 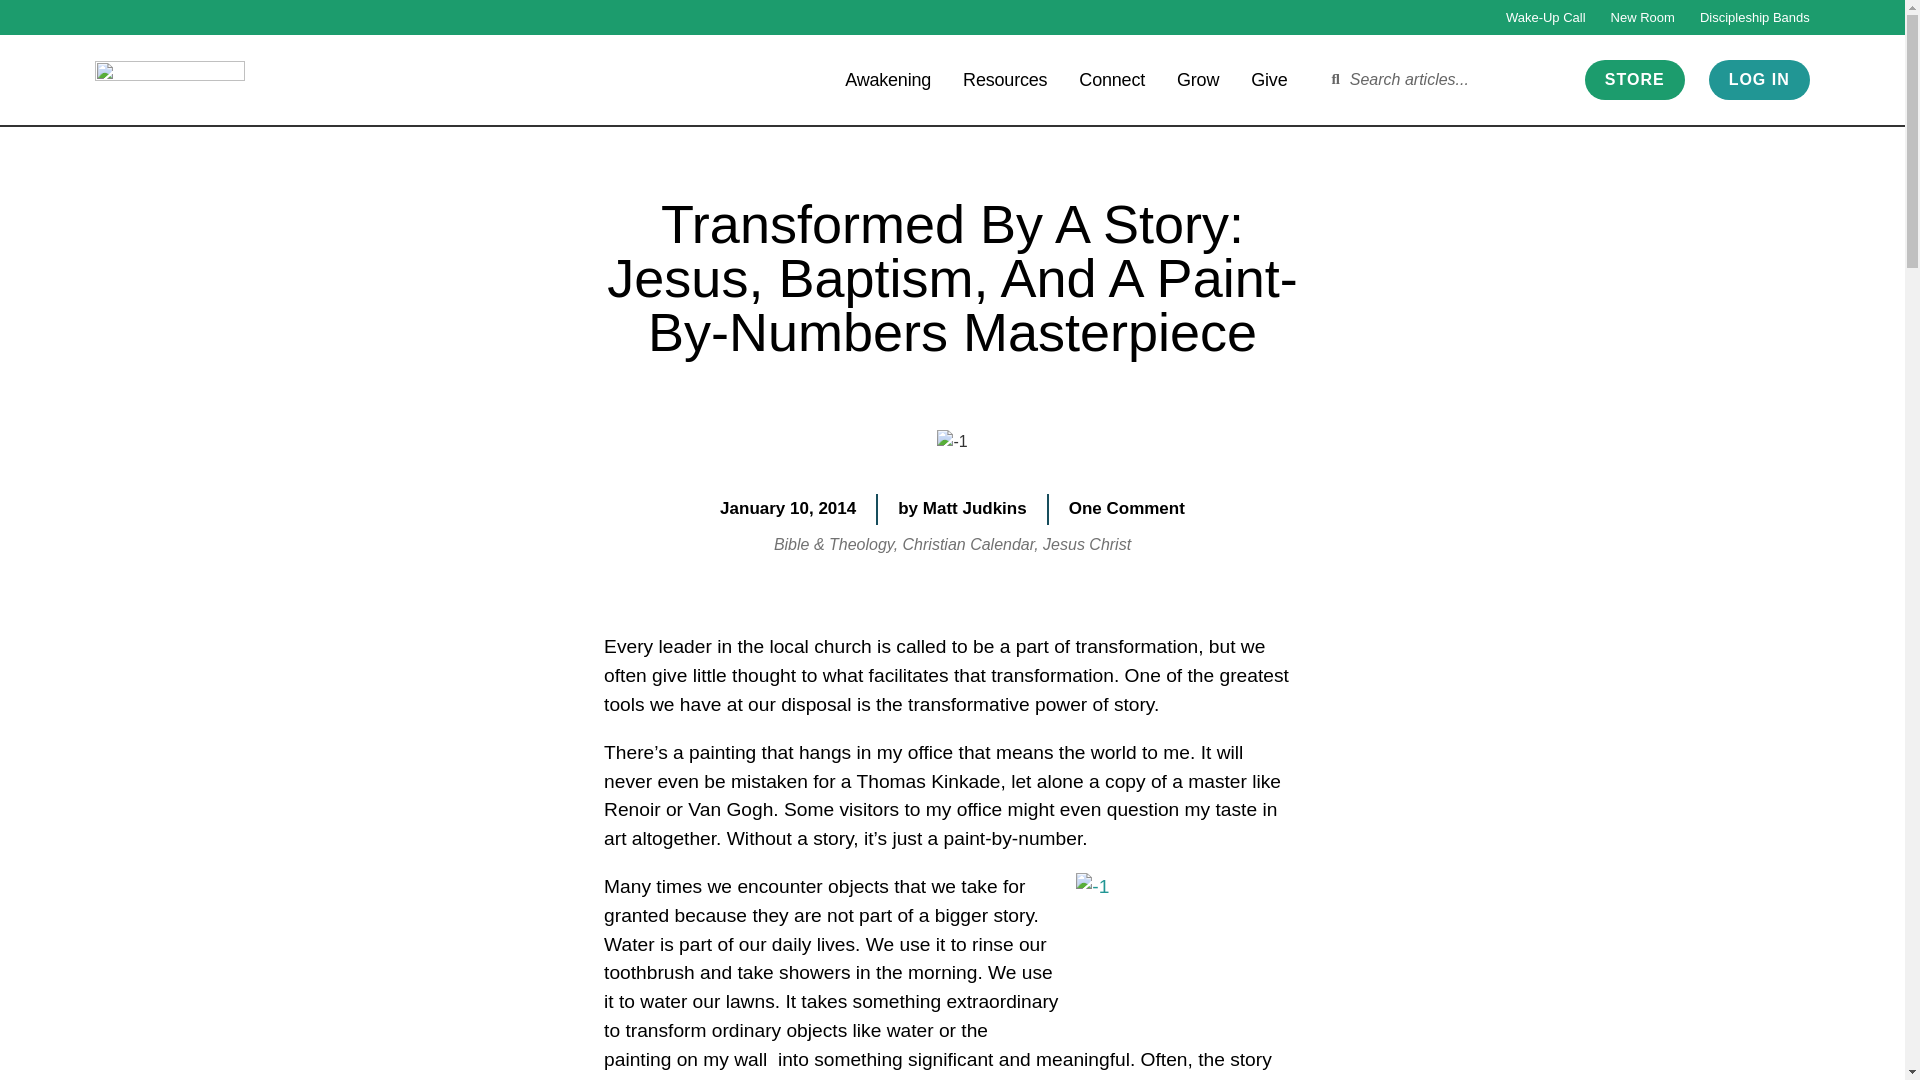 What do you see at coordinates (1112, 78) in the screenshot?
I see `Connect` at bounding box center [1112, 78].